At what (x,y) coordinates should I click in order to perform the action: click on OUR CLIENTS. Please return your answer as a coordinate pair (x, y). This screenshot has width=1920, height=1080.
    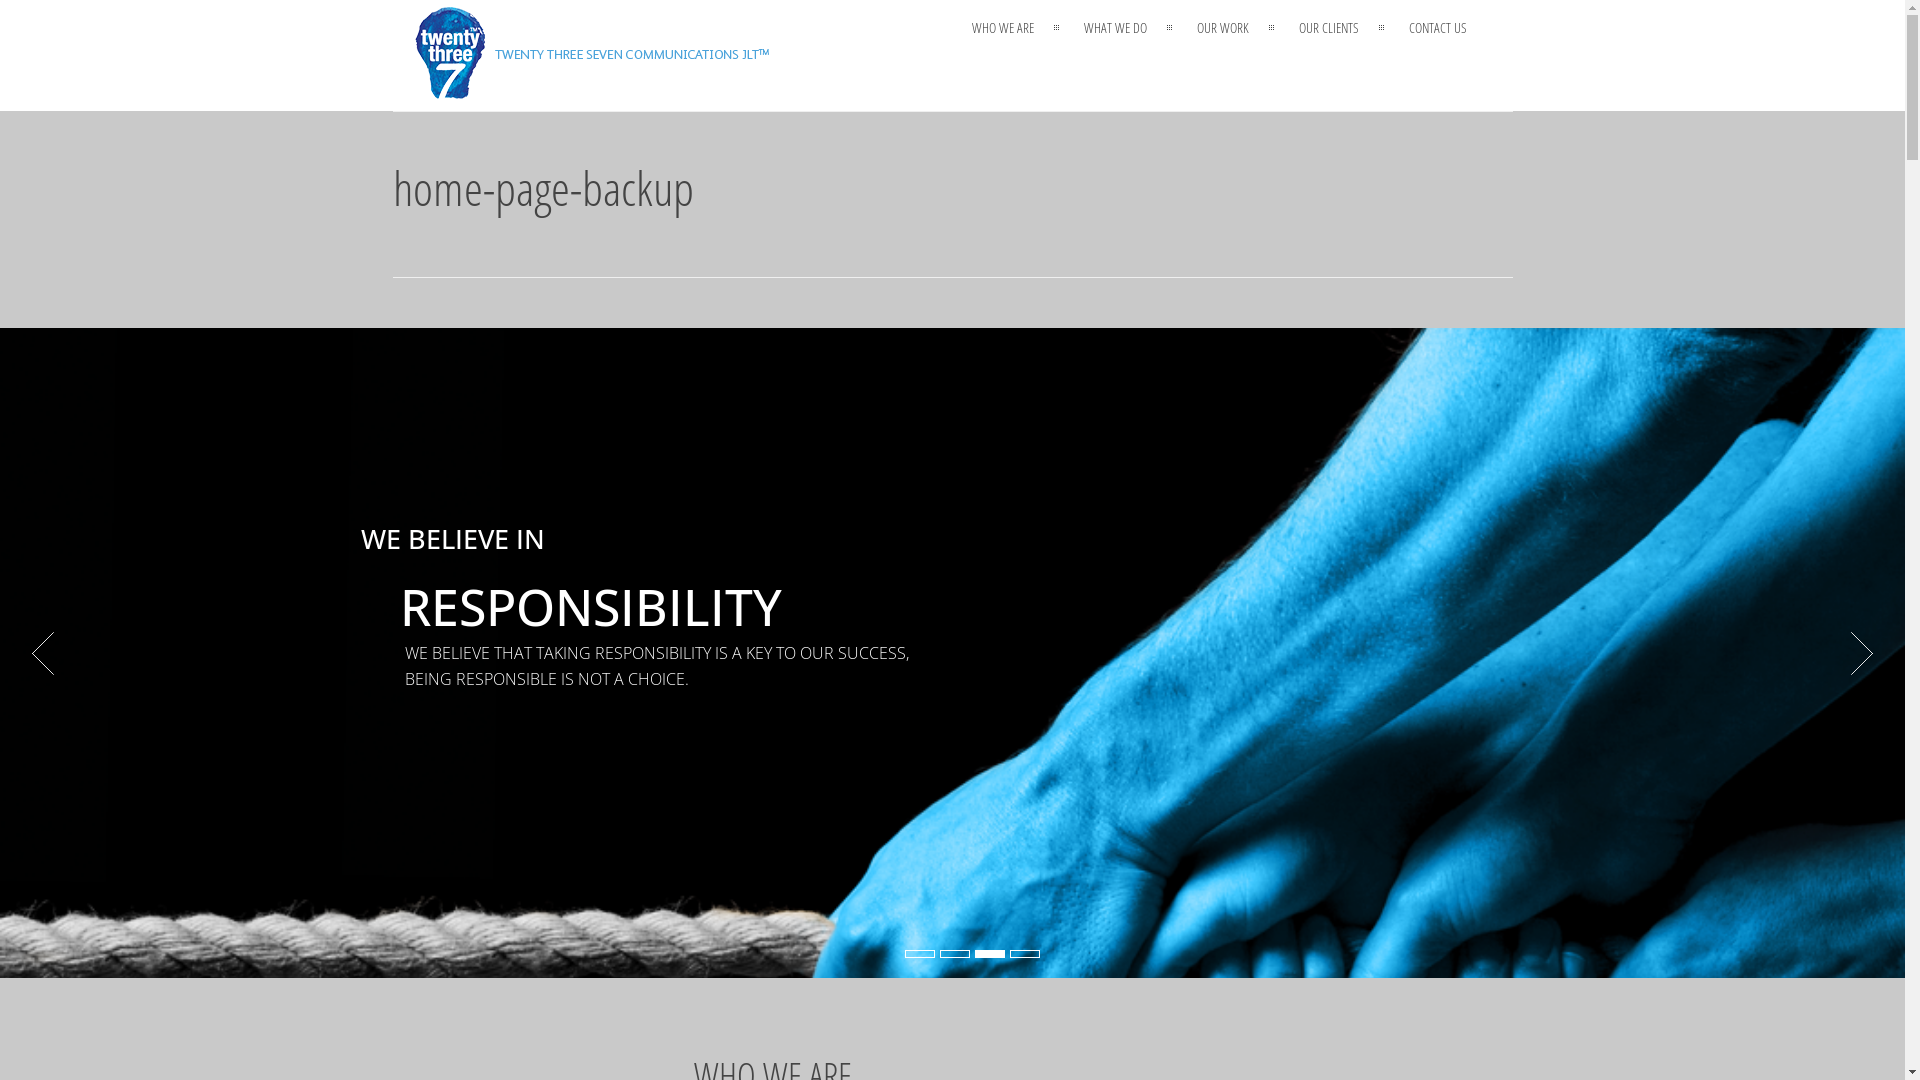
    Looking at the image, I should click on (1329, 28).